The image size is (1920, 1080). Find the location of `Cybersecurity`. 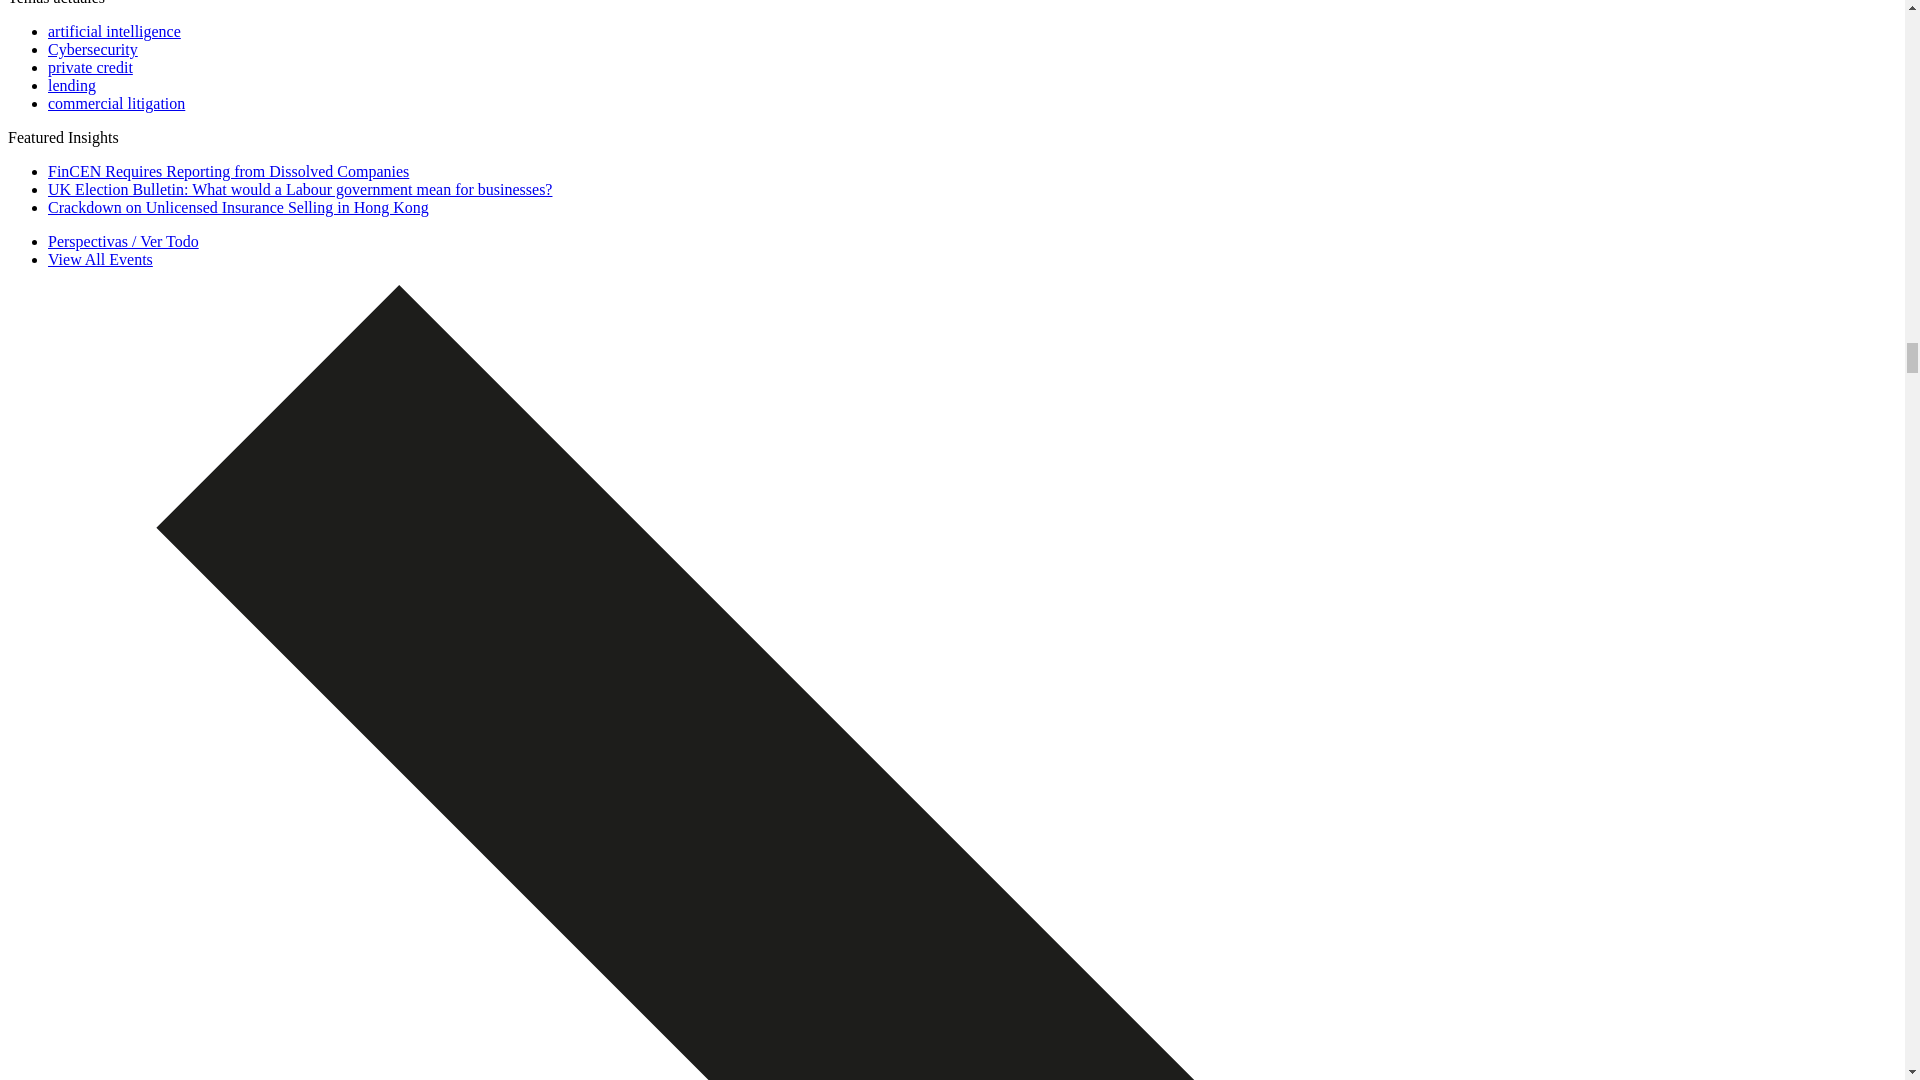

Cybersecurity is located at coordinates (93, 50).